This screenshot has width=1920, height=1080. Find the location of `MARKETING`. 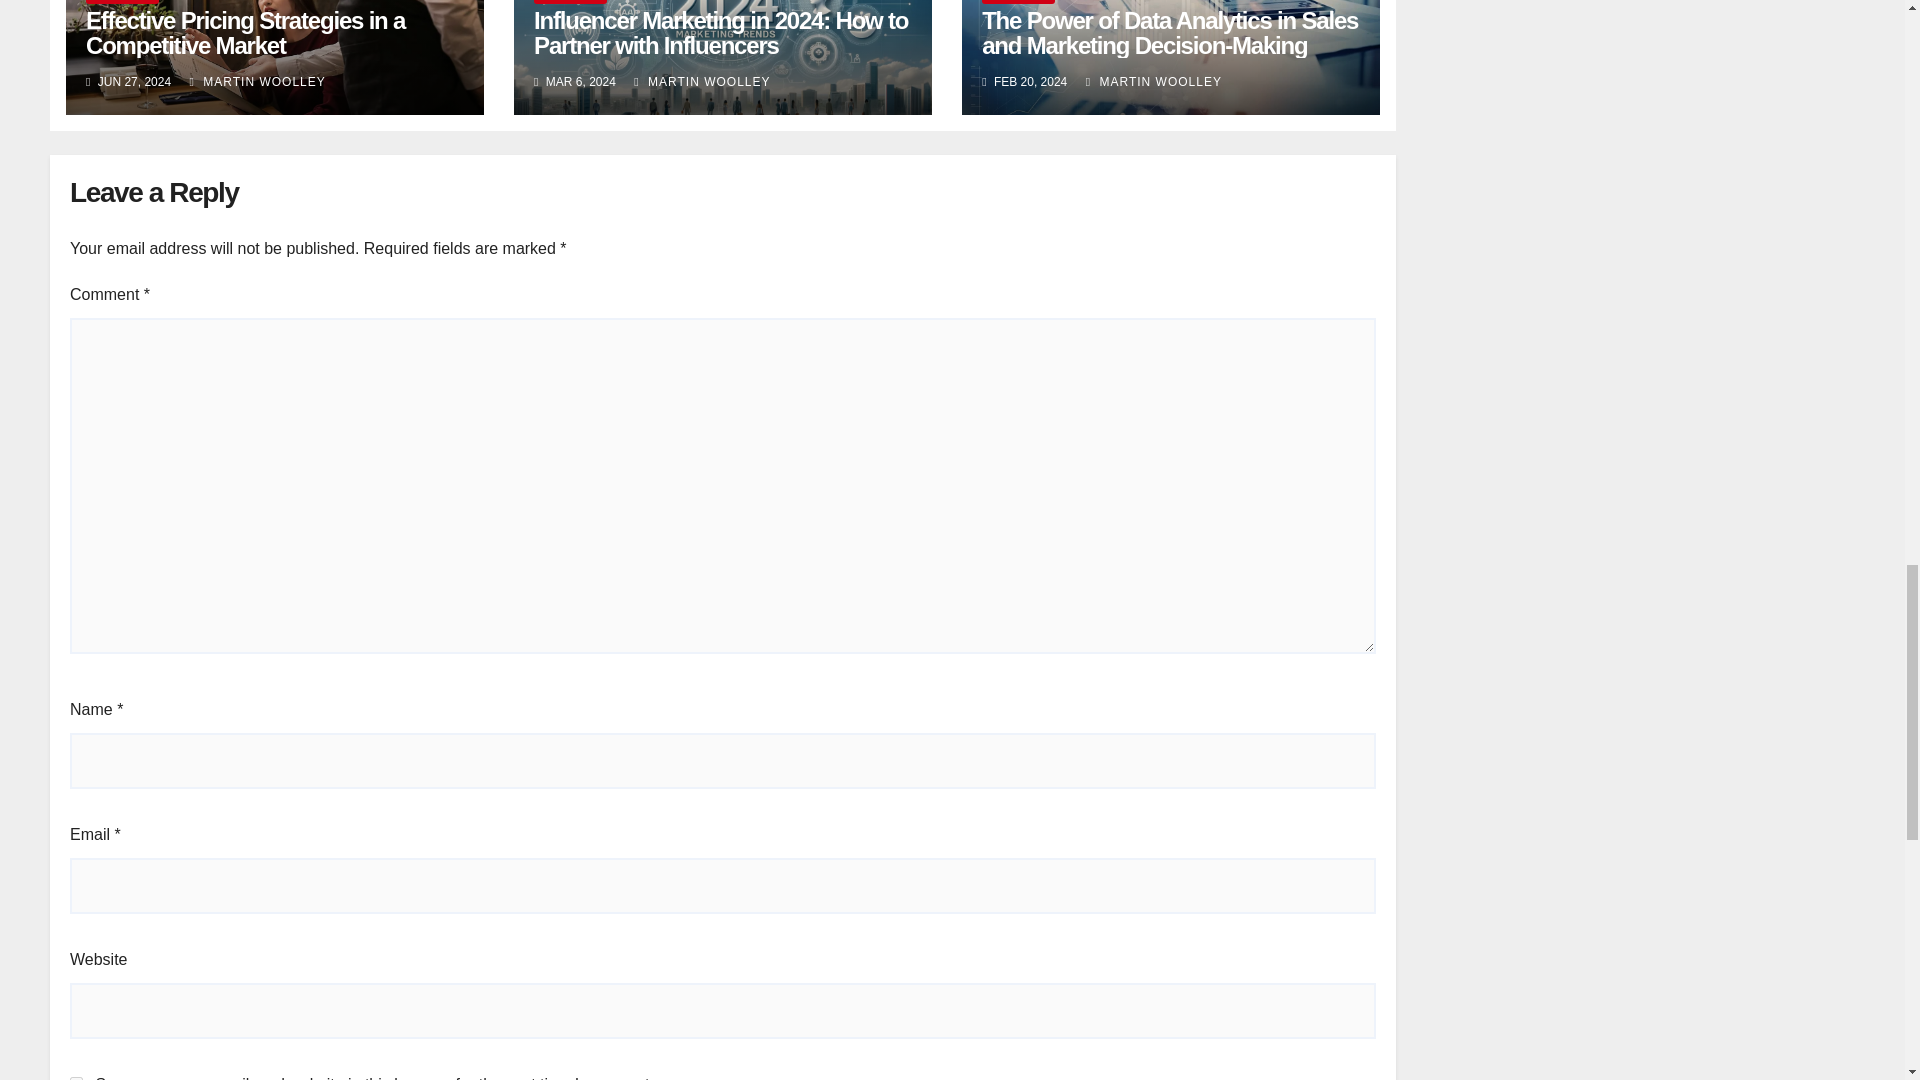

MARKETING is located at coordinates (1018, 2).